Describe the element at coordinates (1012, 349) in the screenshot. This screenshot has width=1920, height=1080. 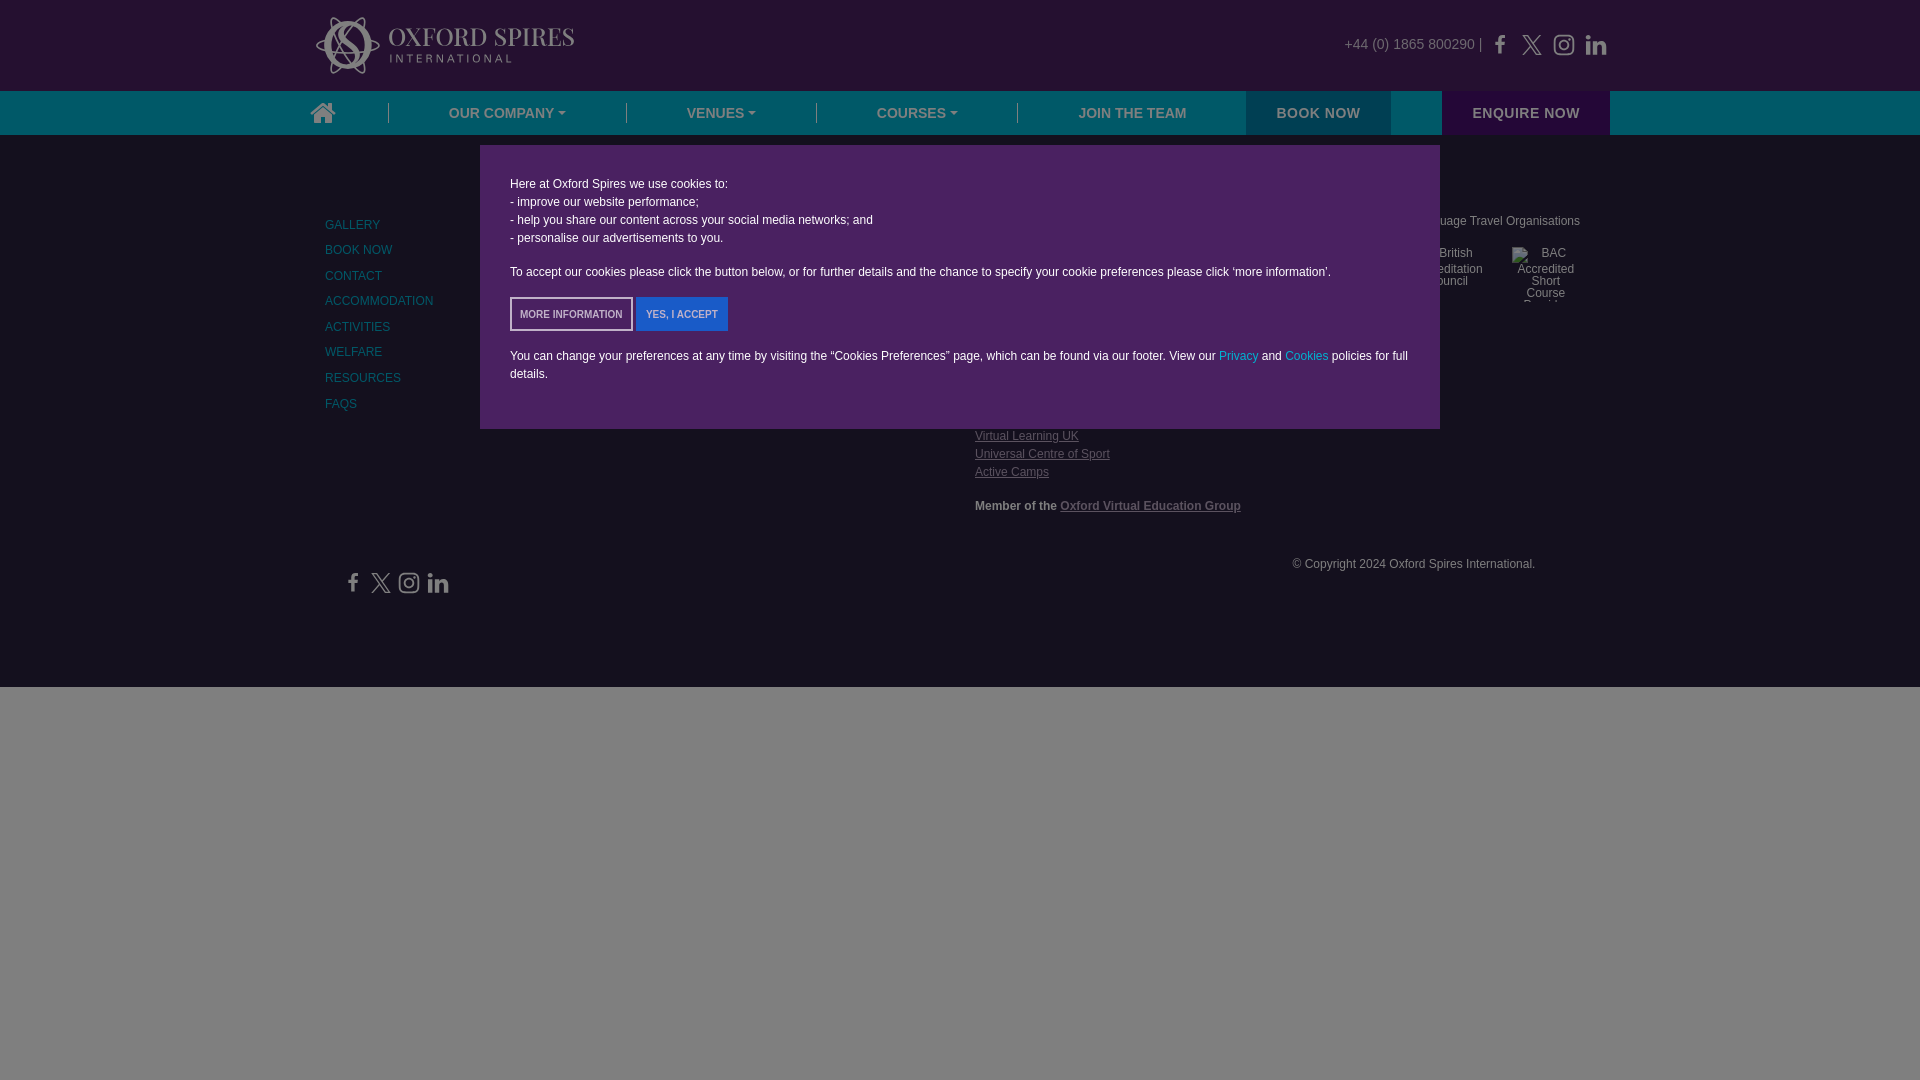
I see `Cookie Policy` at that location.